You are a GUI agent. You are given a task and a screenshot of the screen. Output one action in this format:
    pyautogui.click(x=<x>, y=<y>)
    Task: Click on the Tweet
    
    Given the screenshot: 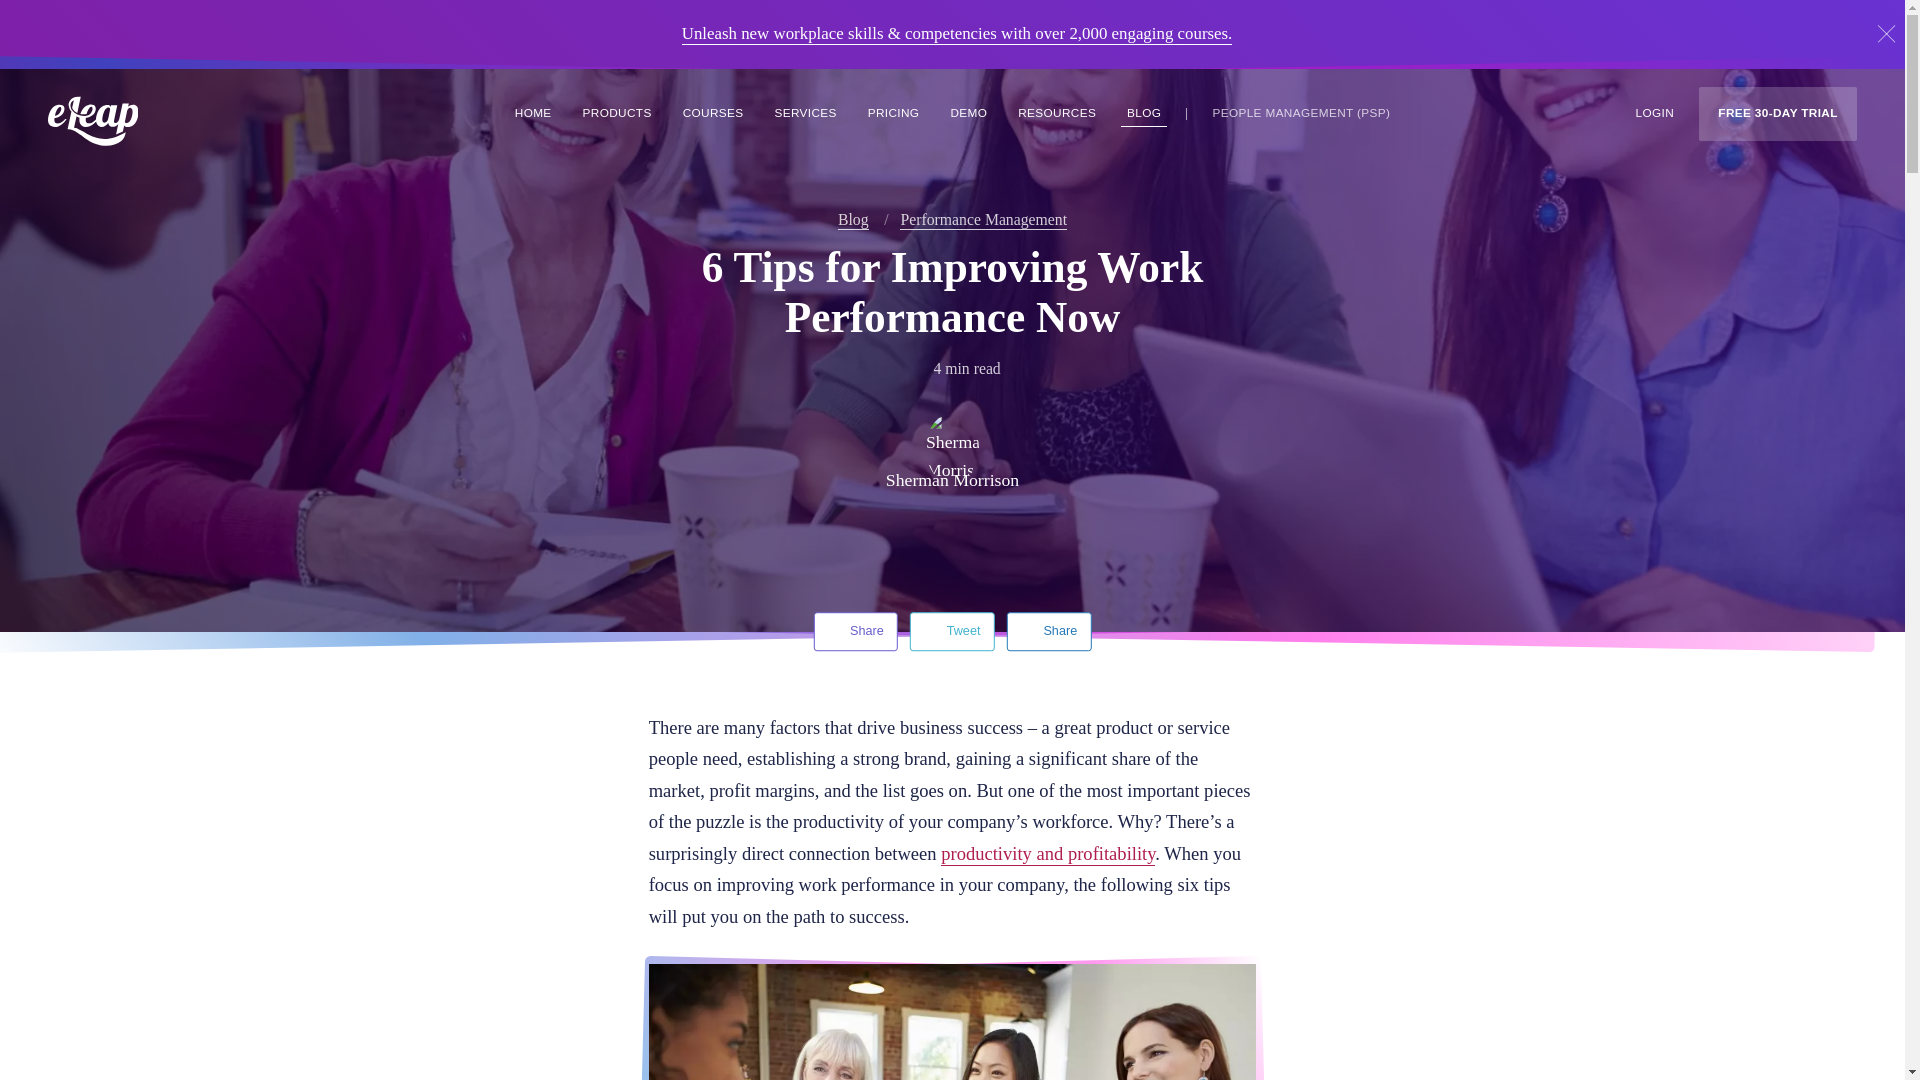 What is the action you would take?
    pyautogui.click(x=952, y=632)
    